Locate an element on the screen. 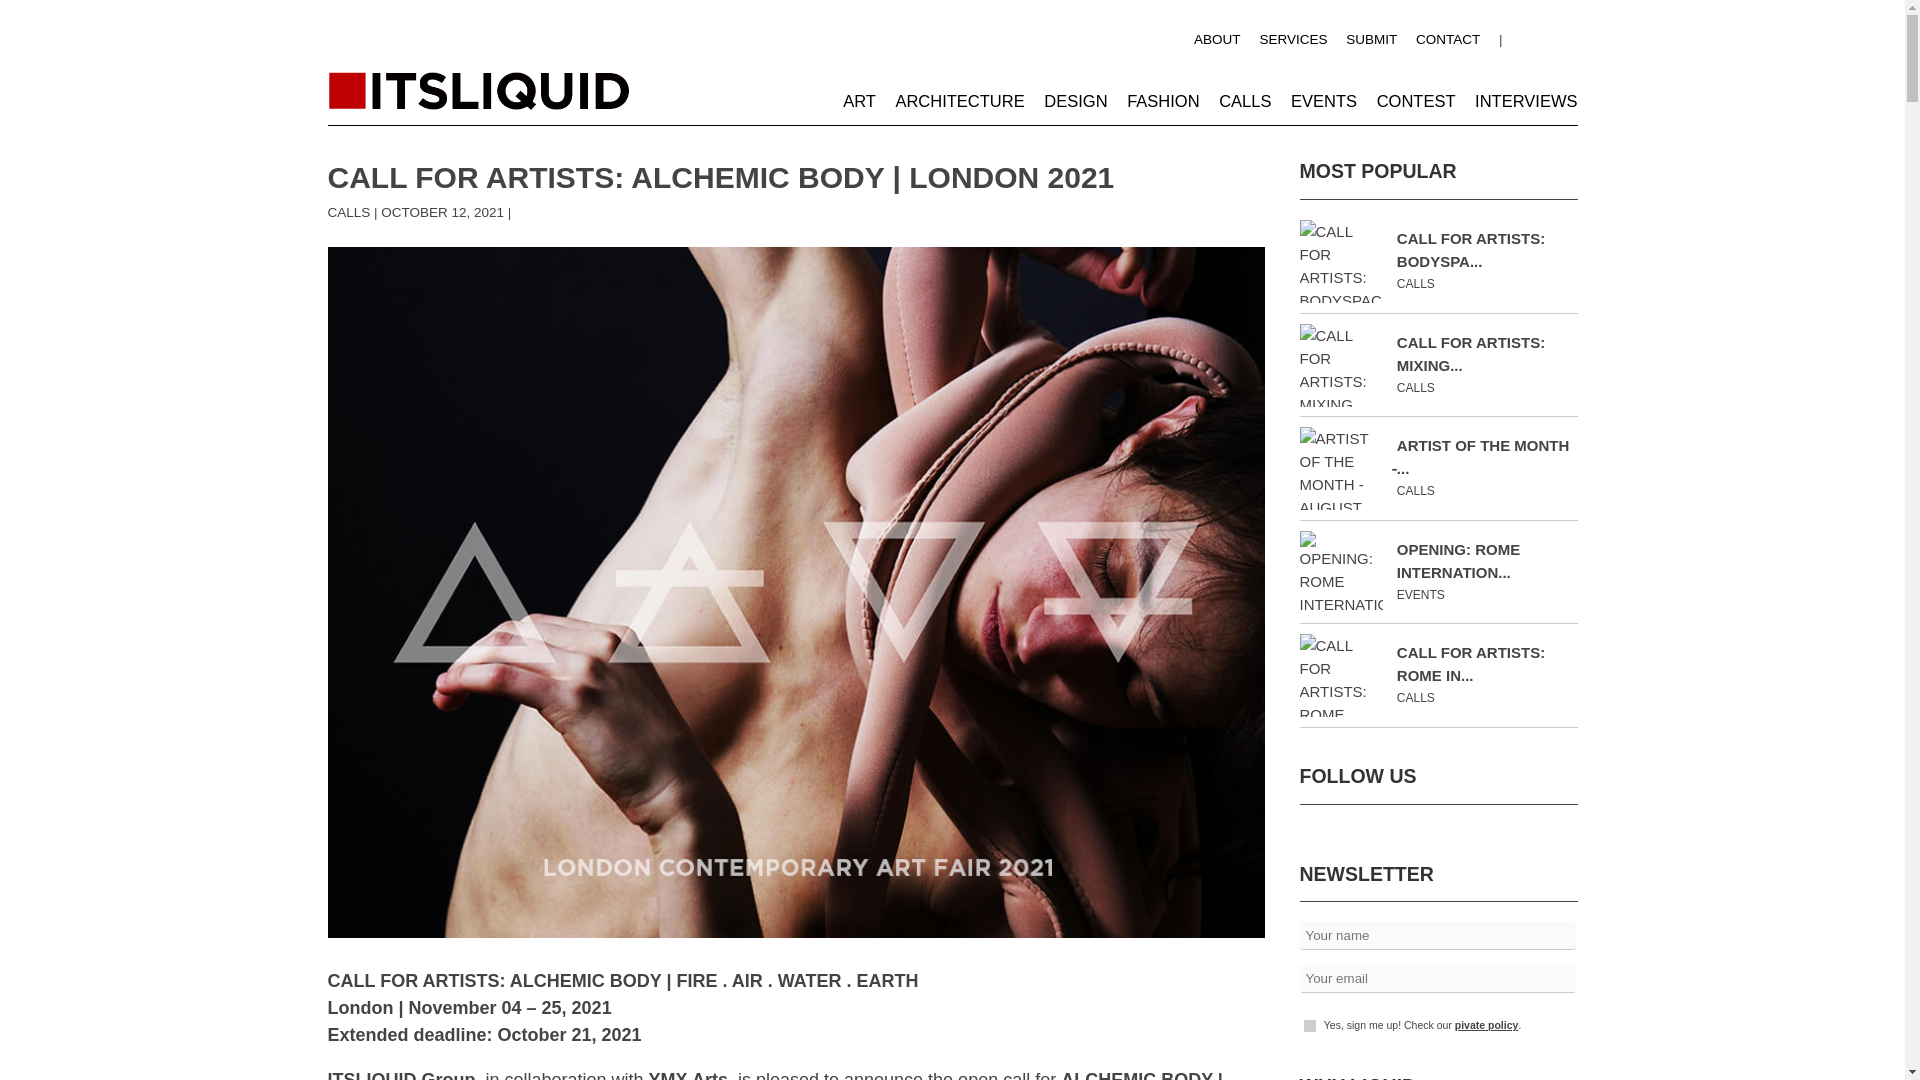  SUBMIT is located at coordinates (1371, 40).